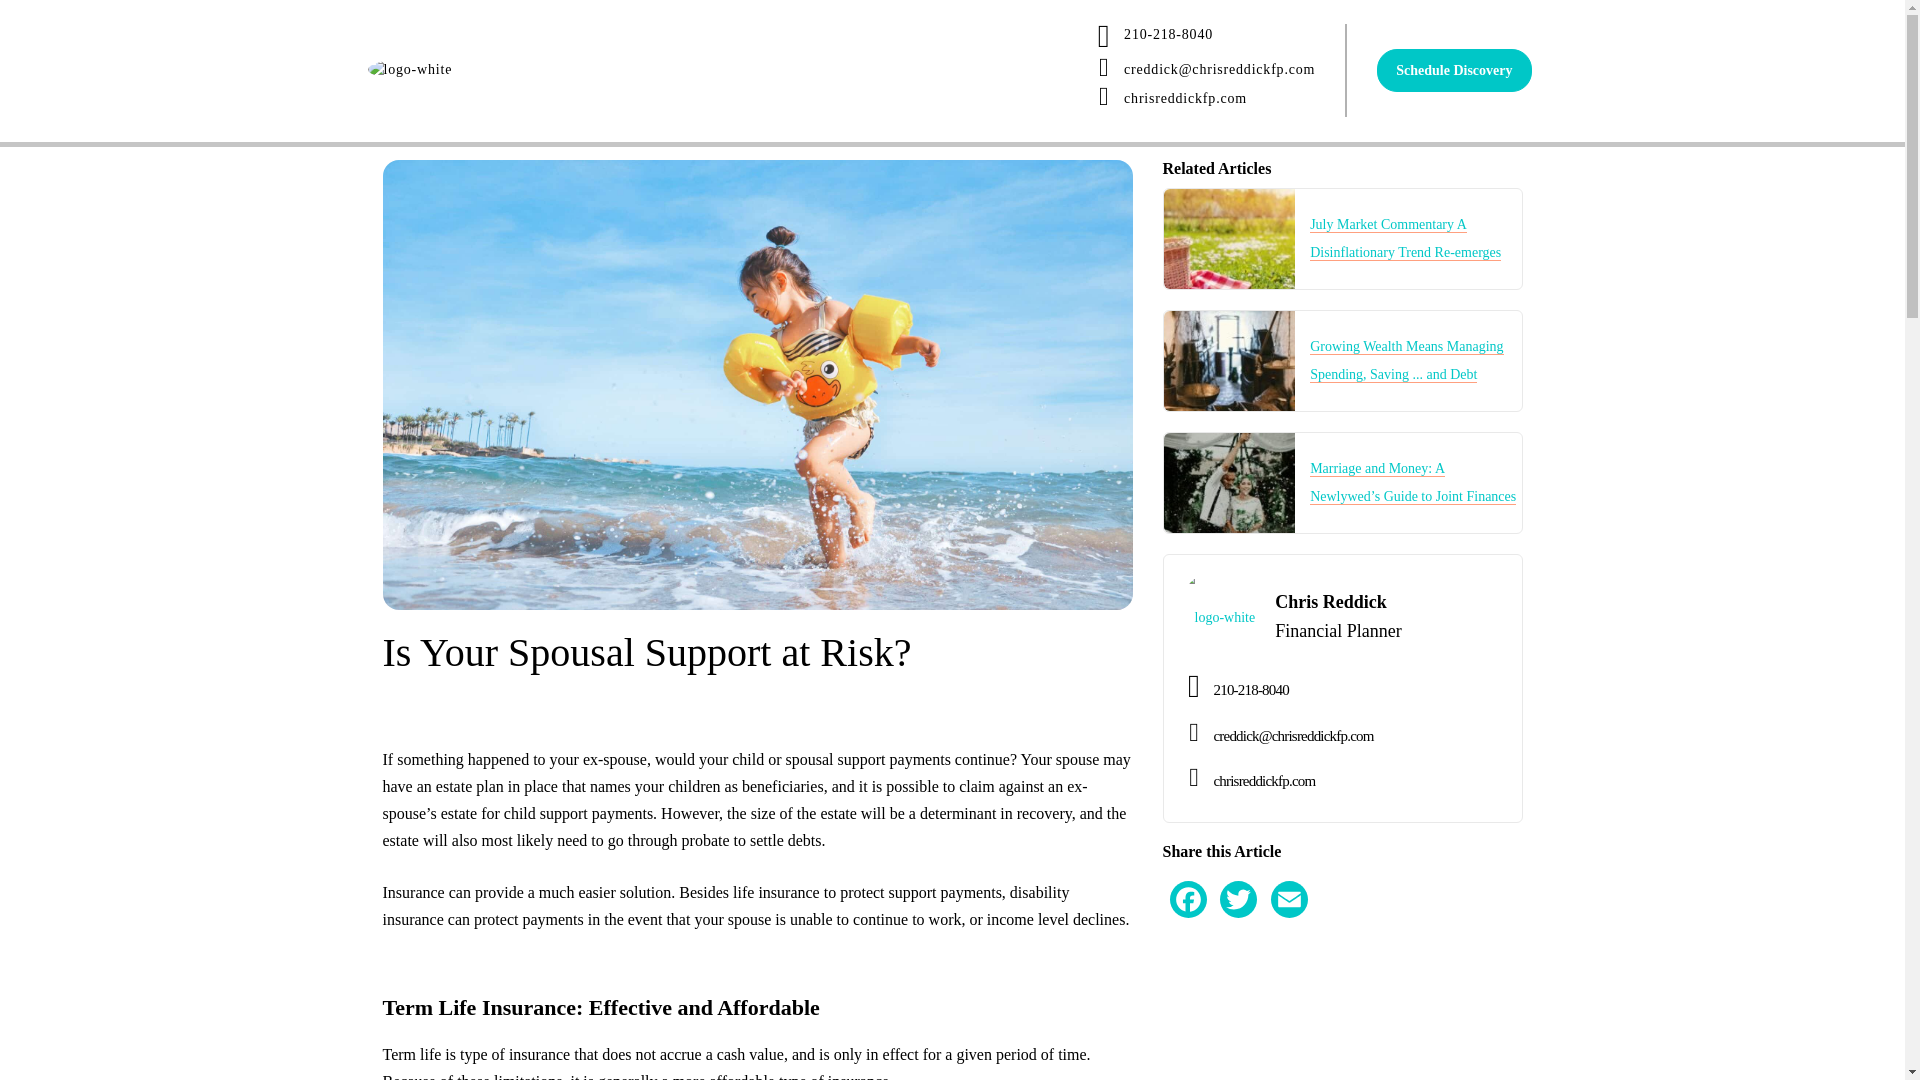 Image resolution: width=1920 pixels, height=1080 pixels. Describe the element at coordinates (1200, 41) in the screenshot. I see `210-218-8040` at that location.